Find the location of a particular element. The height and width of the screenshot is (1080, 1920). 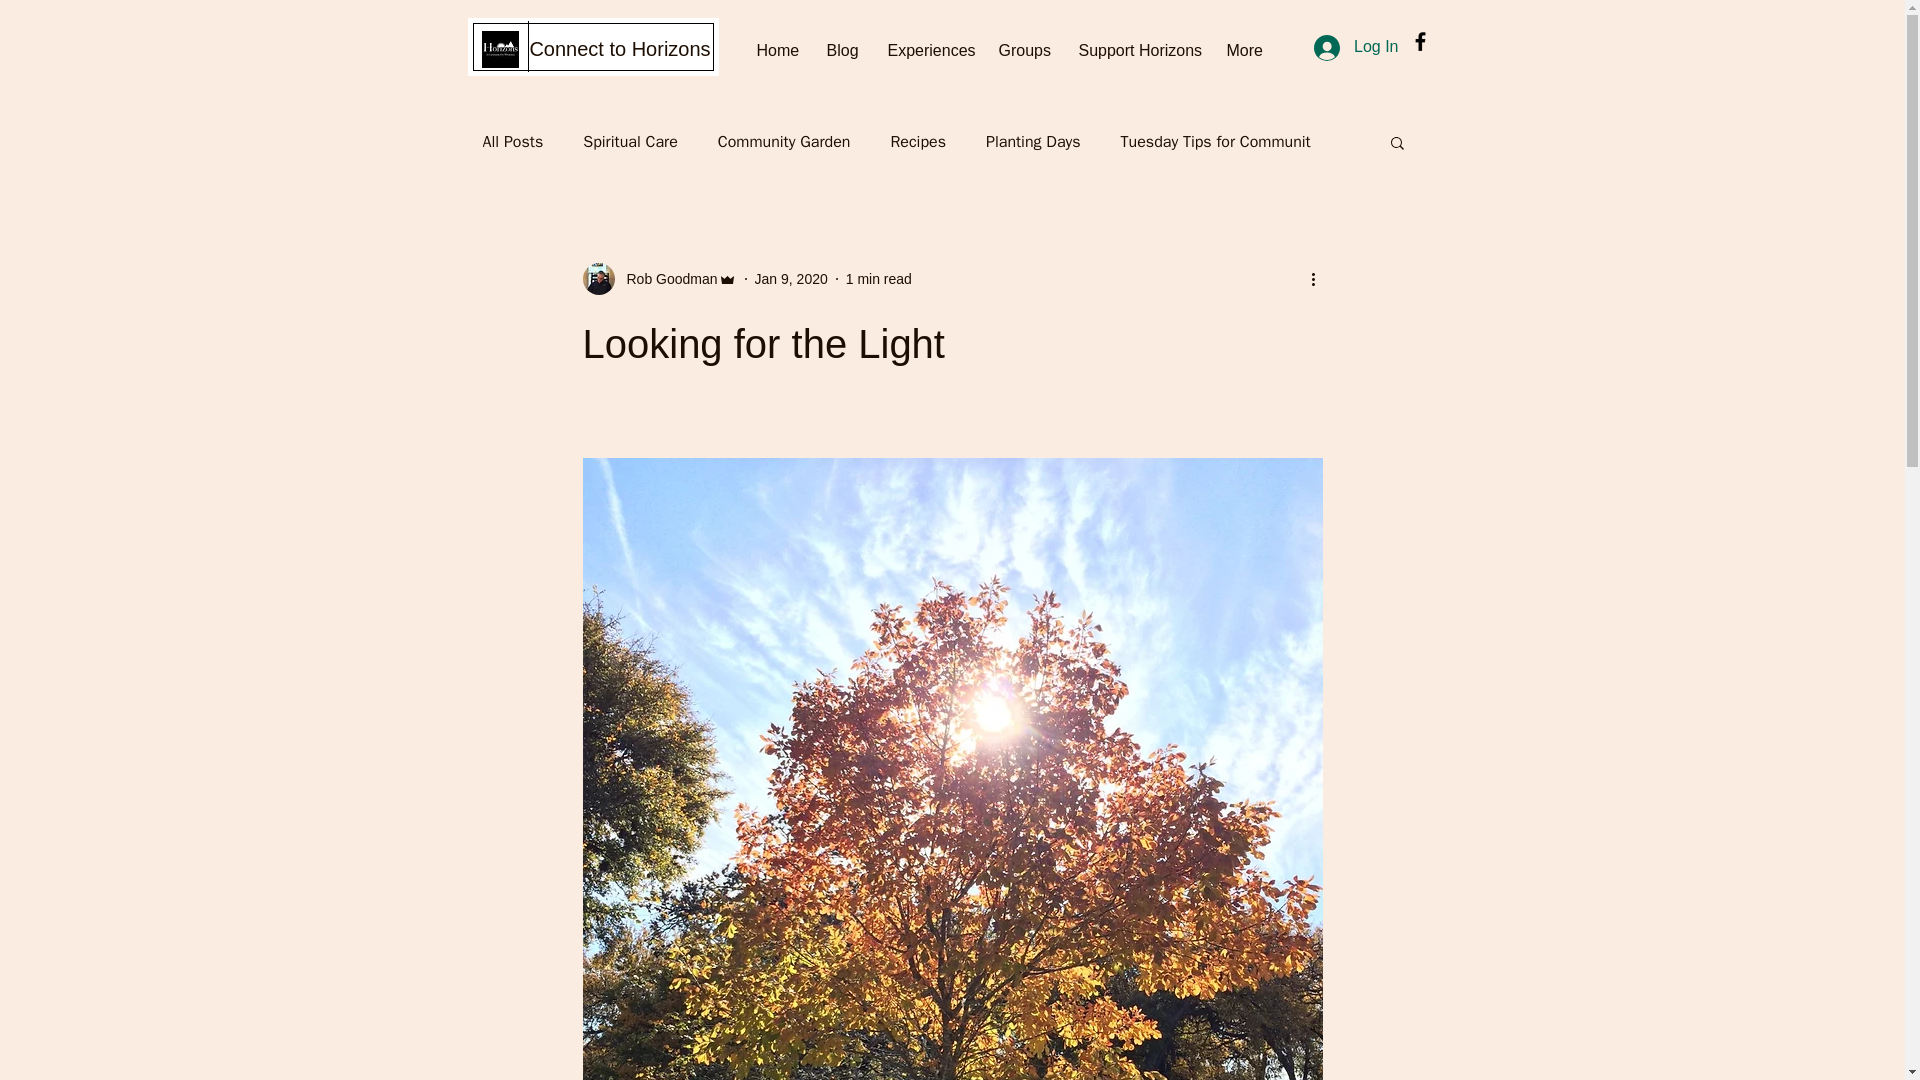

Community Garden is located at coordinates (784, 142).